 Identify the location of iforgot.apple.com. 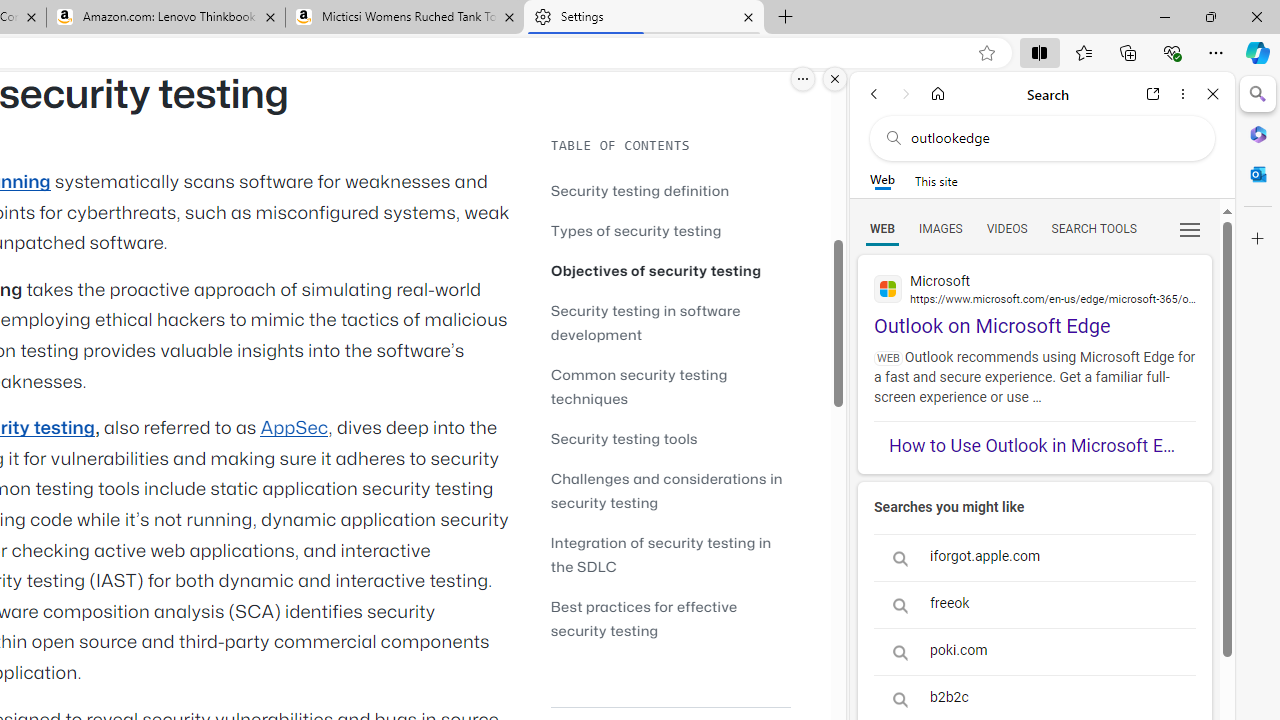
(1034, 558).